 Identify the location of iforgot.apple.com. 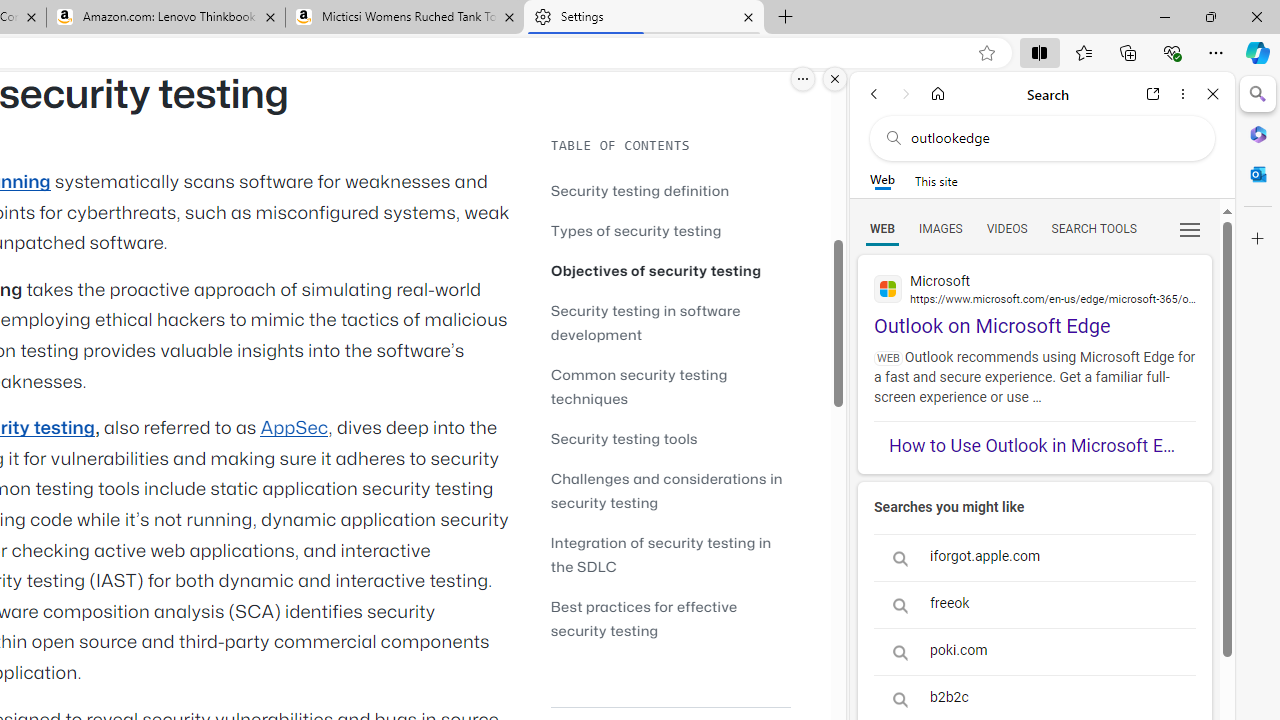
(1034, 558).